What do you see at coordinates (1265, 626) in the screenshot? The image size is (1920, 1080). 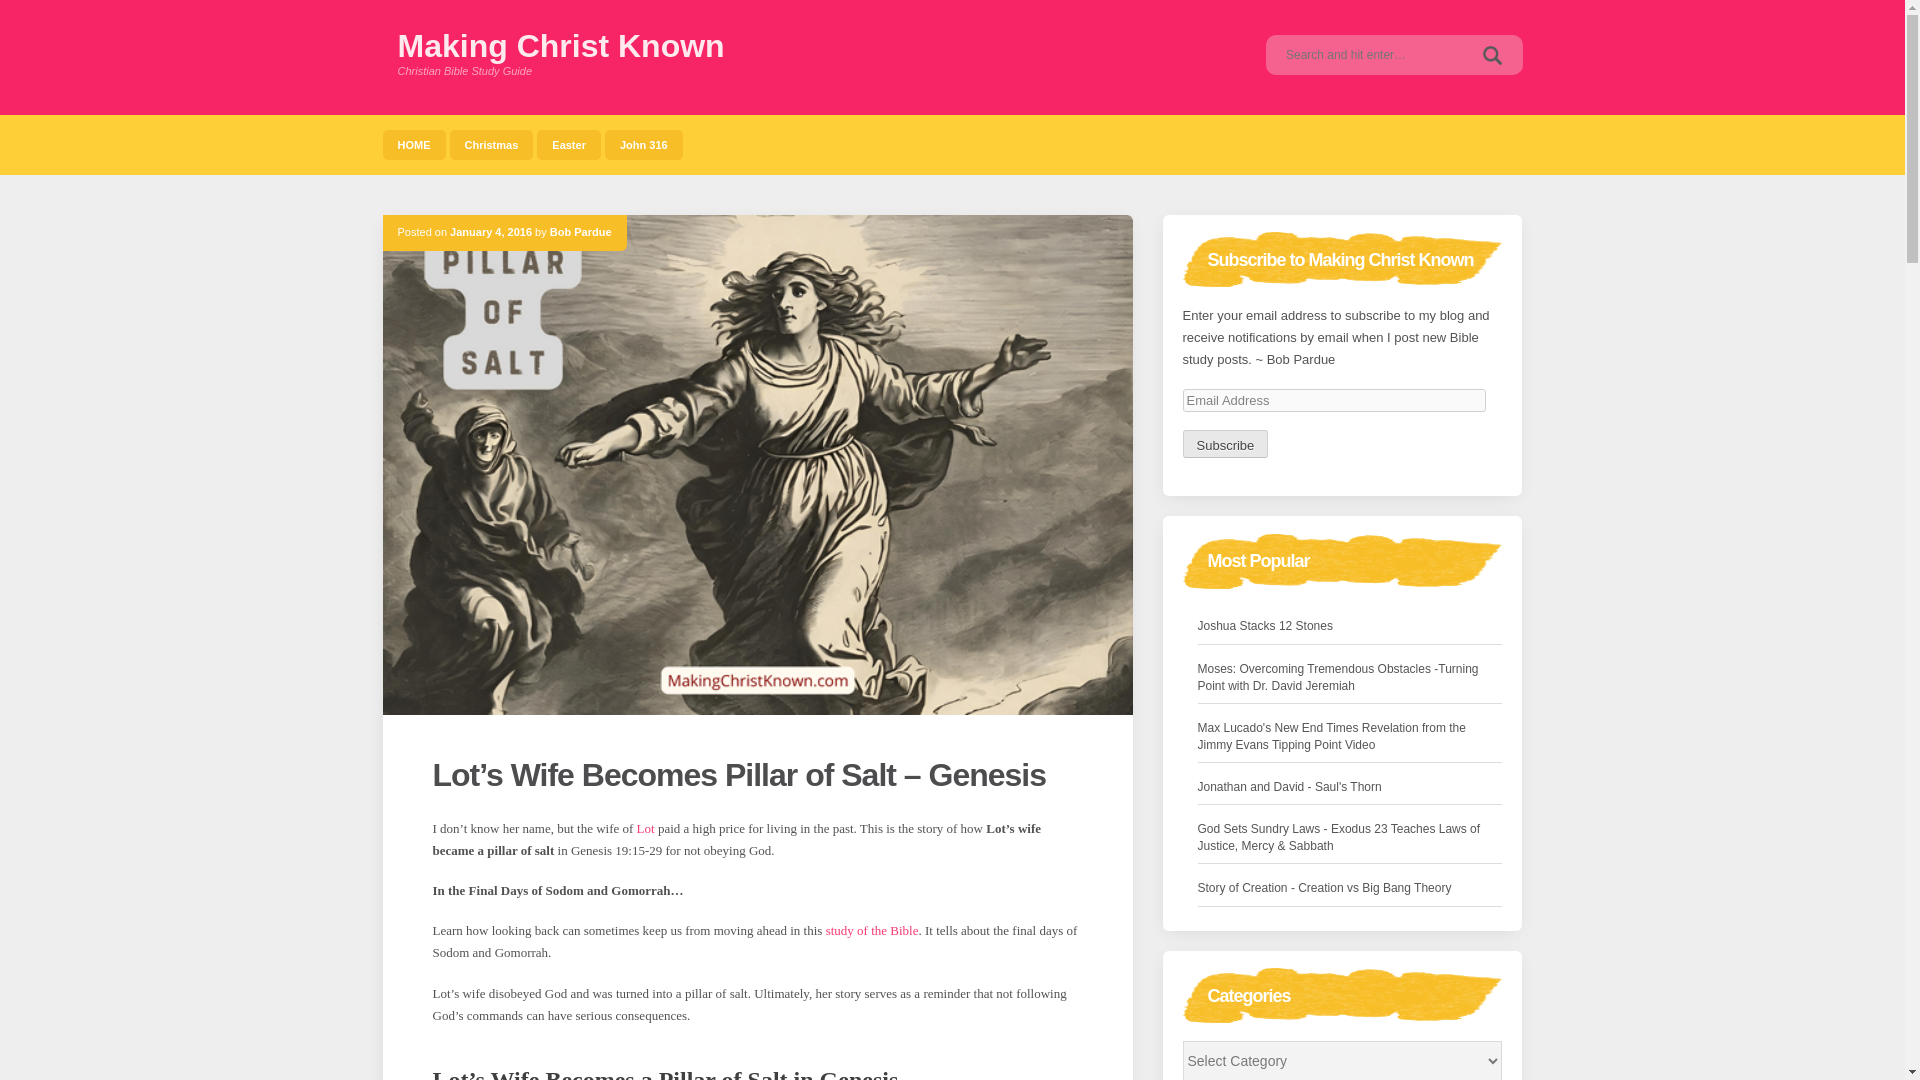 I see `Joshua Stacks 12 Stones` at bounding box center [1265, 626].